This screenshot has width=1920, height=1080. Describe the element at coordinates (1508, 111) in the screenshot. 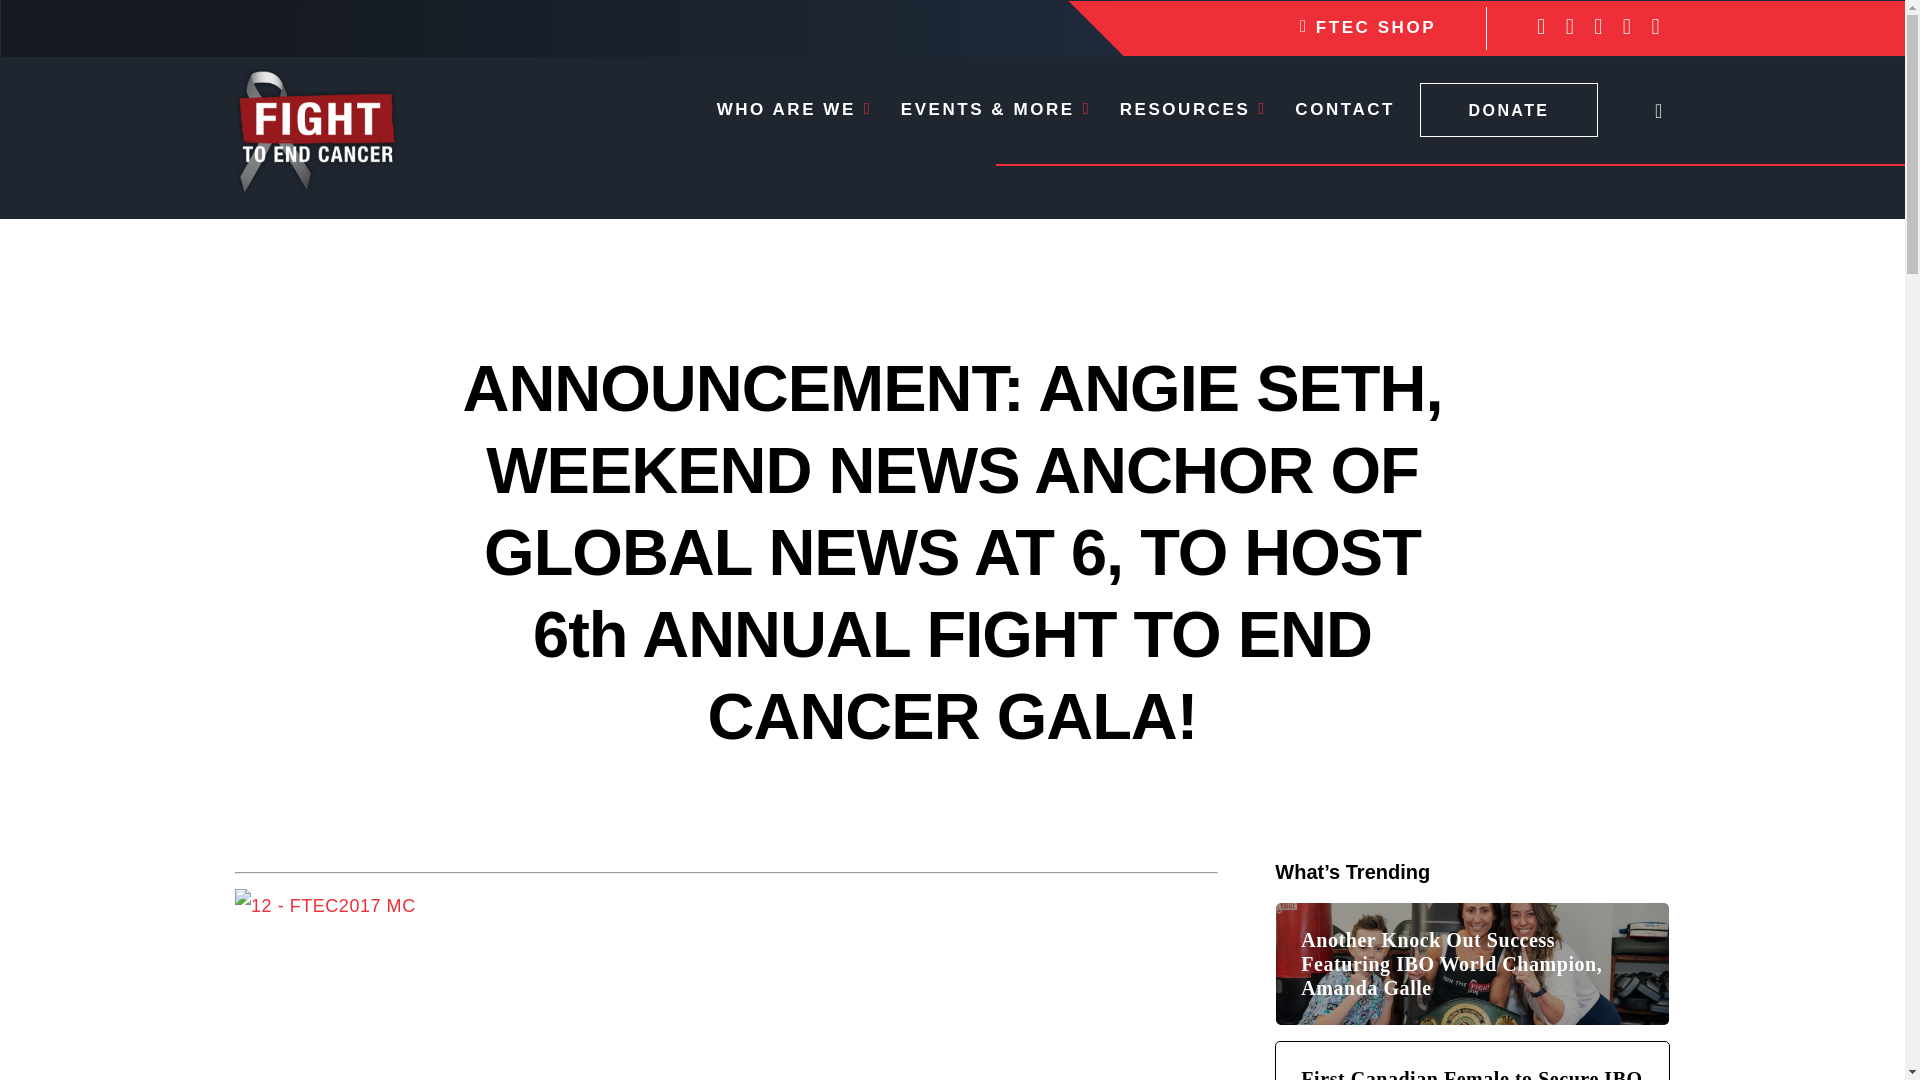

I see `DONATE` at that location.